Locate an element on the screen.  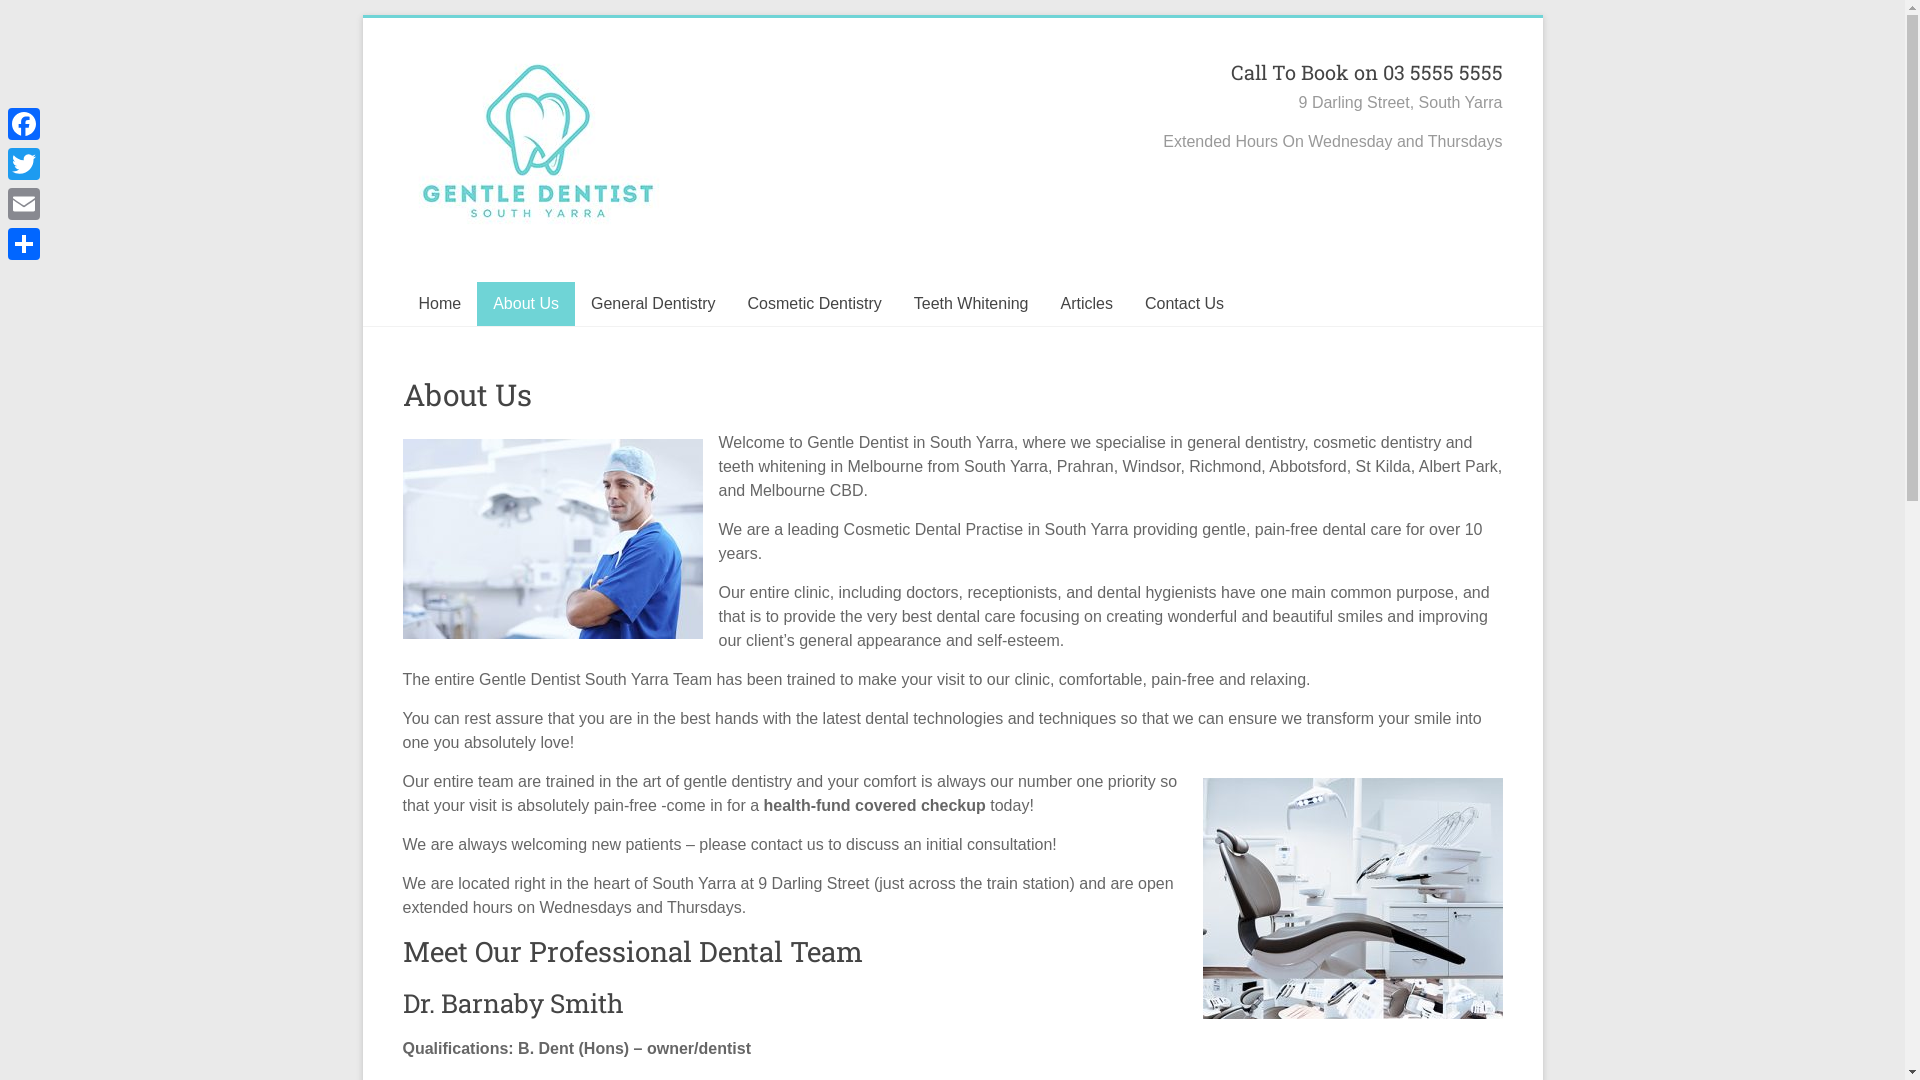
Facebook is located at coordinates (24, 124).